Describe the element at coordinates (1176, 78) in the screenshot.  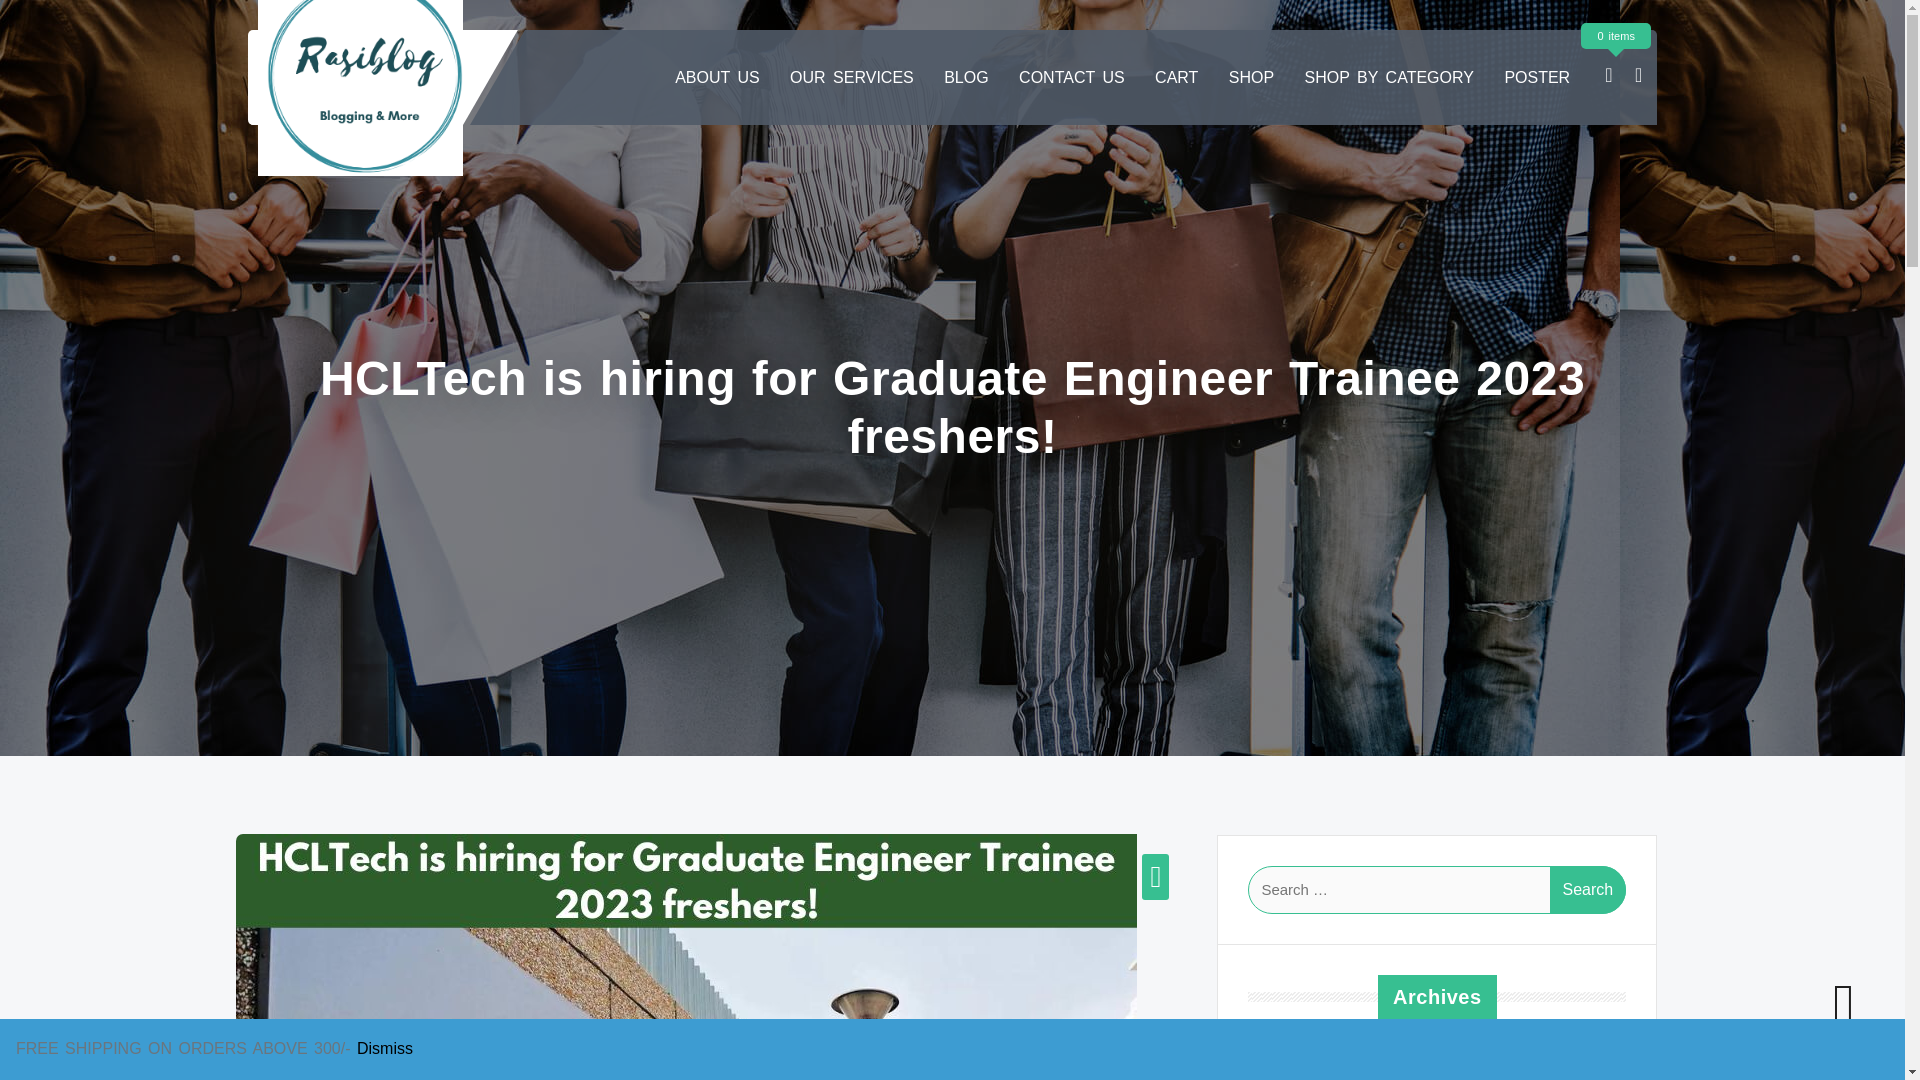
I see `CART` at that location.